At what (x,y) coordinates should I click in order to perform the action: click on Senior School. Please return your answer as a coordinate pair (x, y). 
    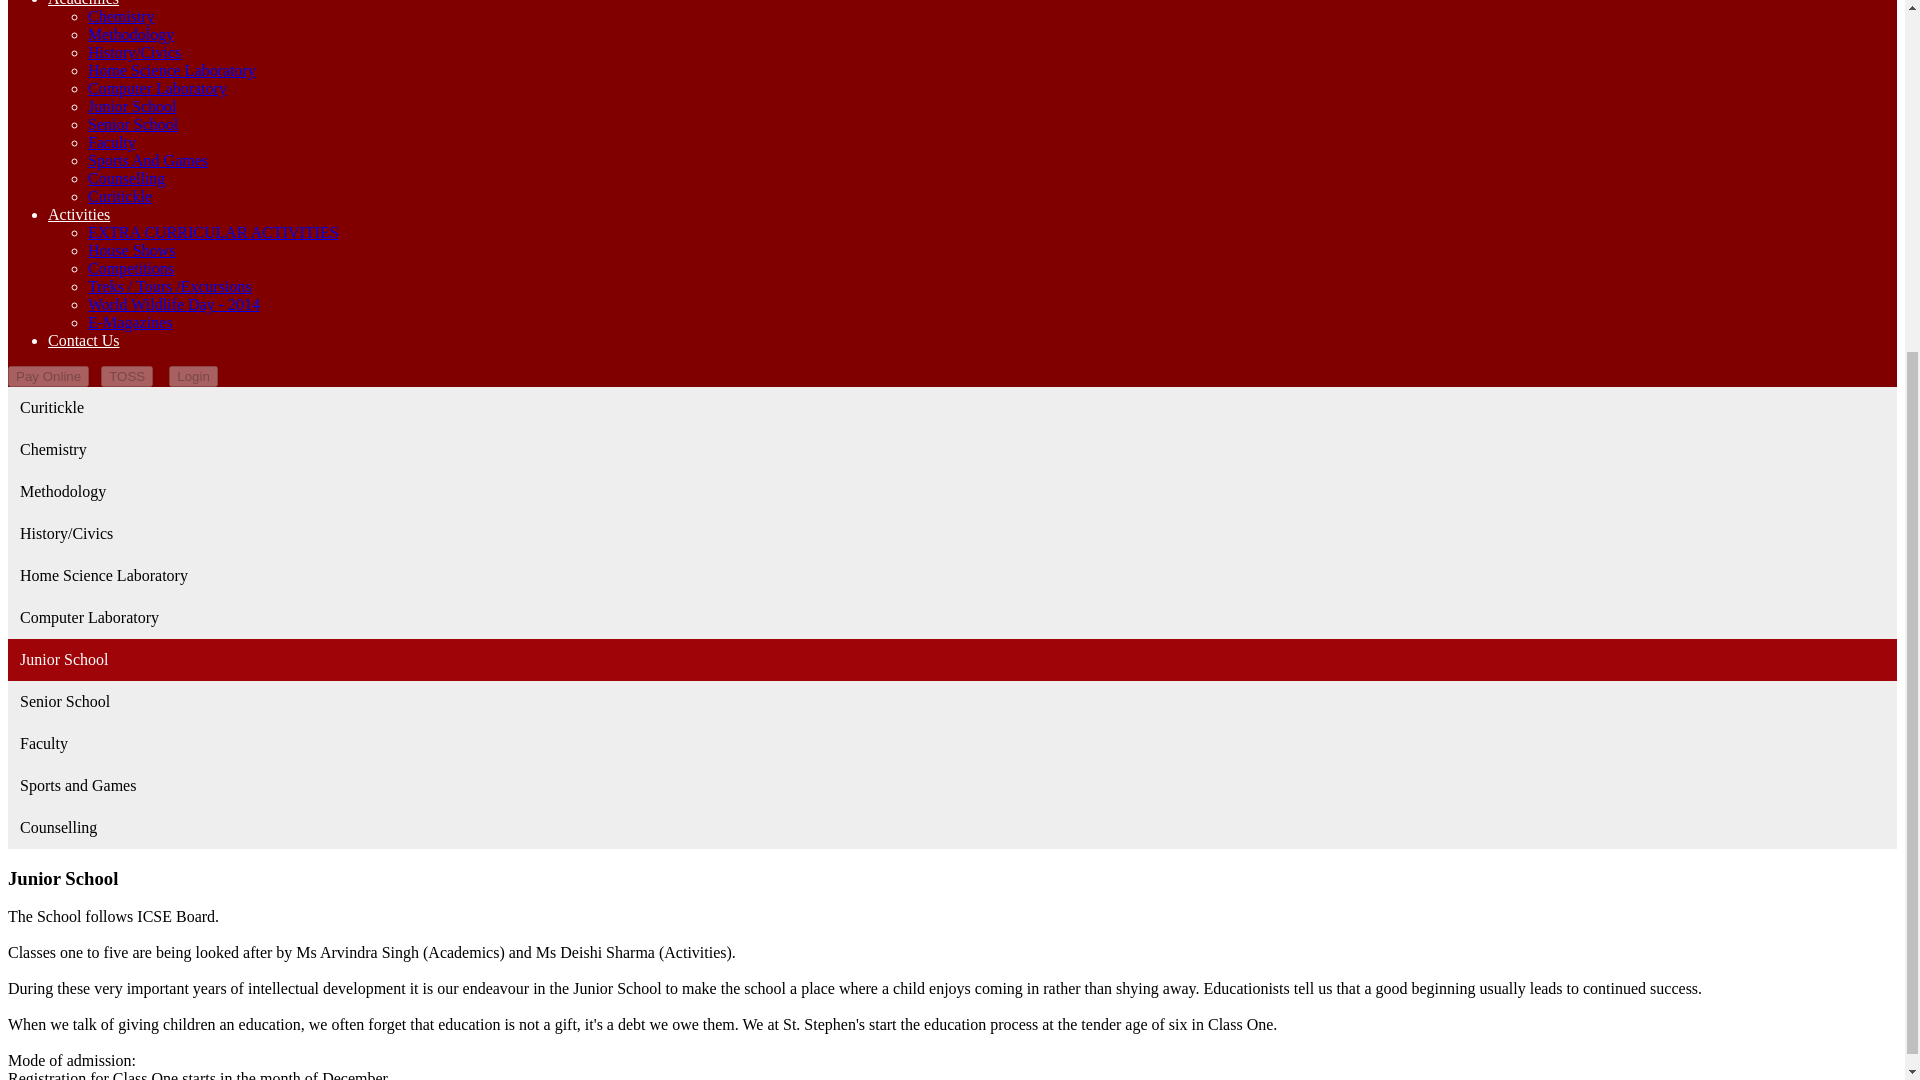
    Looking at the image, I should click on (133, 124).